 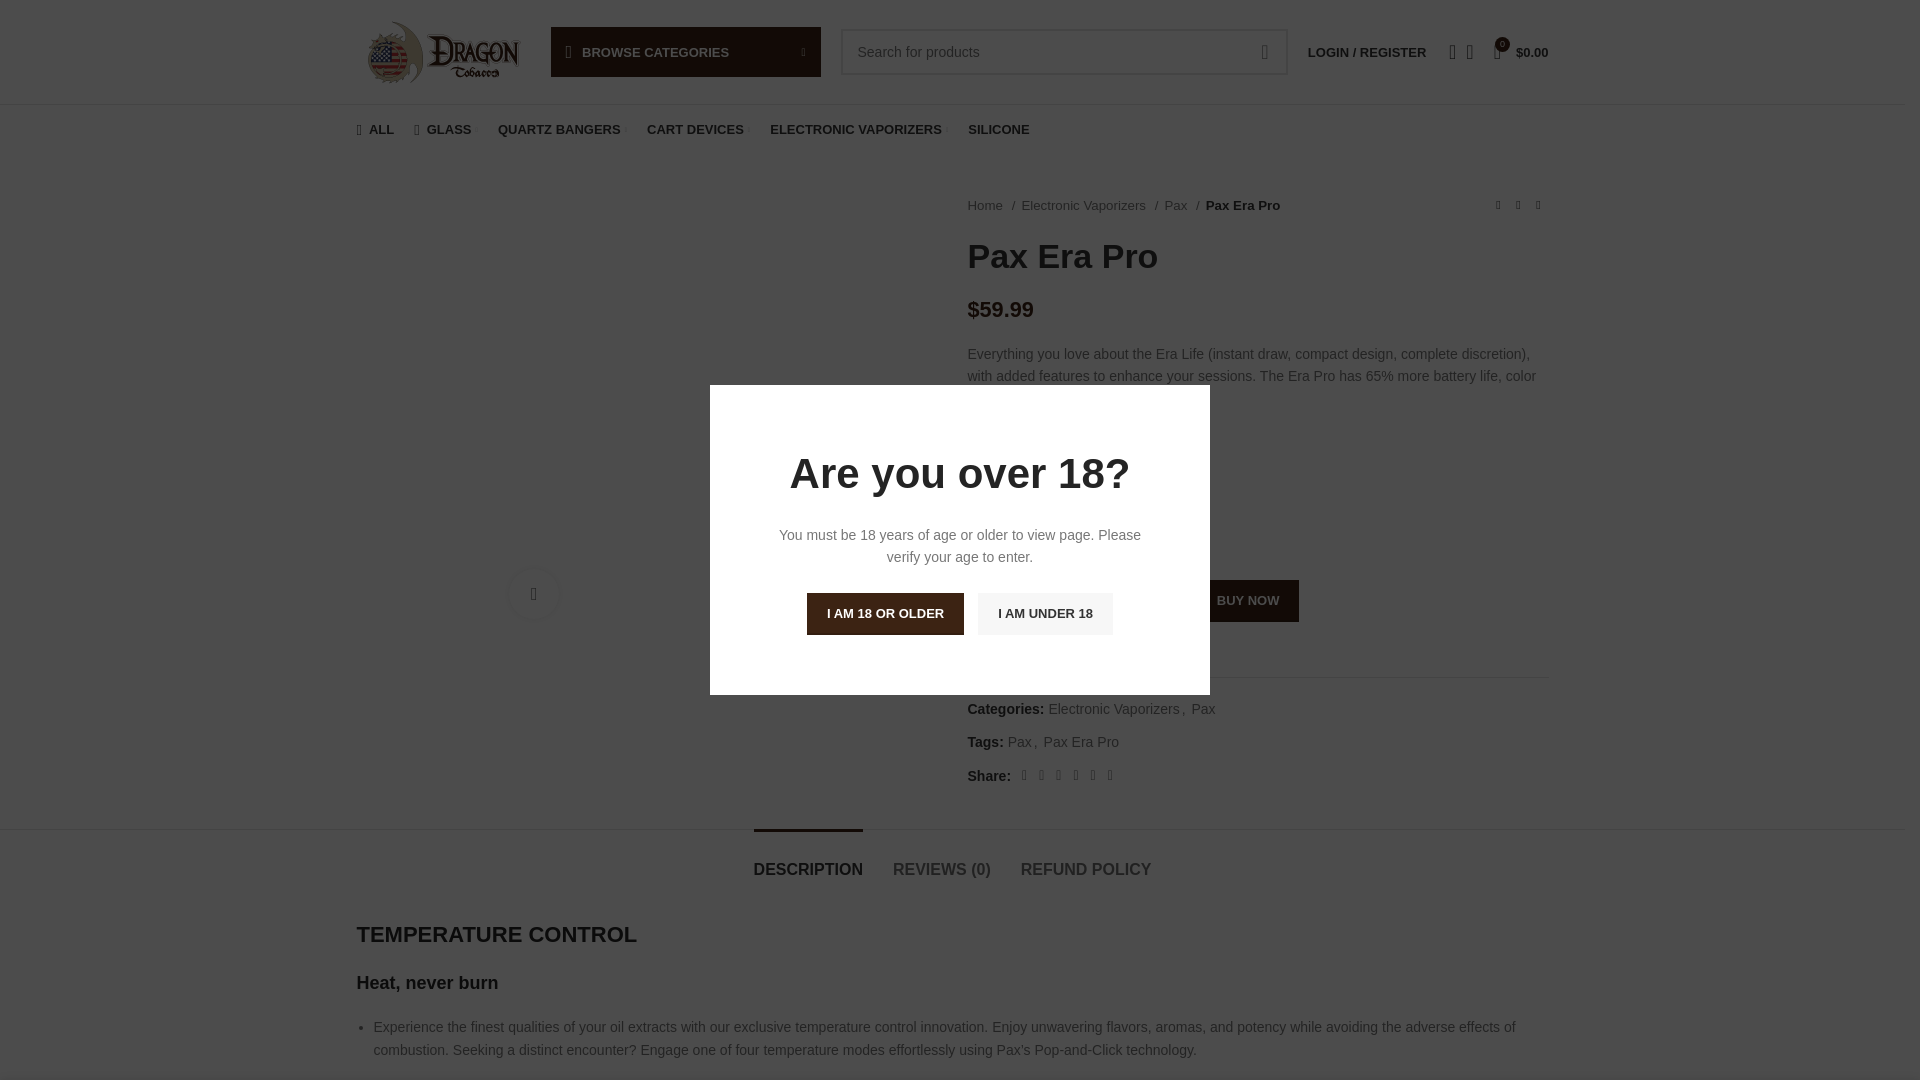 I want to click on My account, so click(x=1366, y=52).